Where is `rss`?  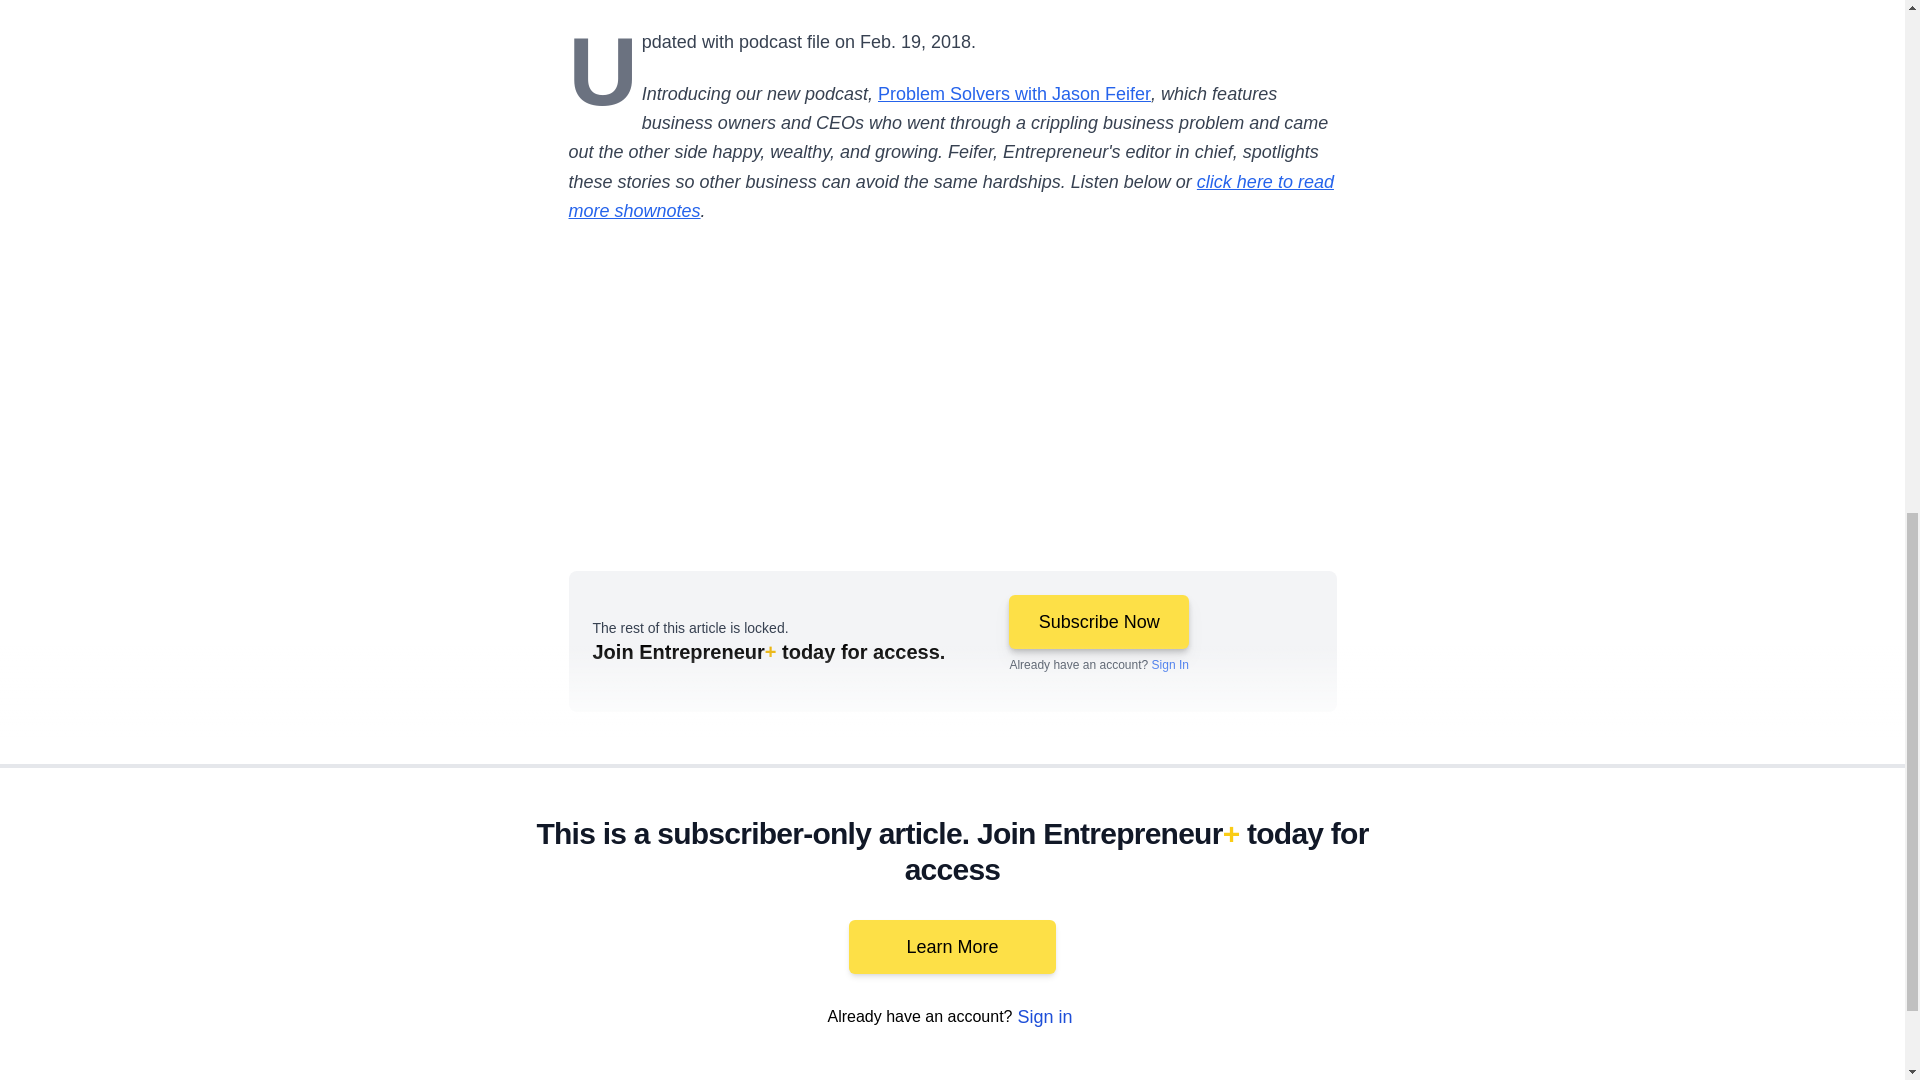
rss is located at coordinates (1536, 1026).